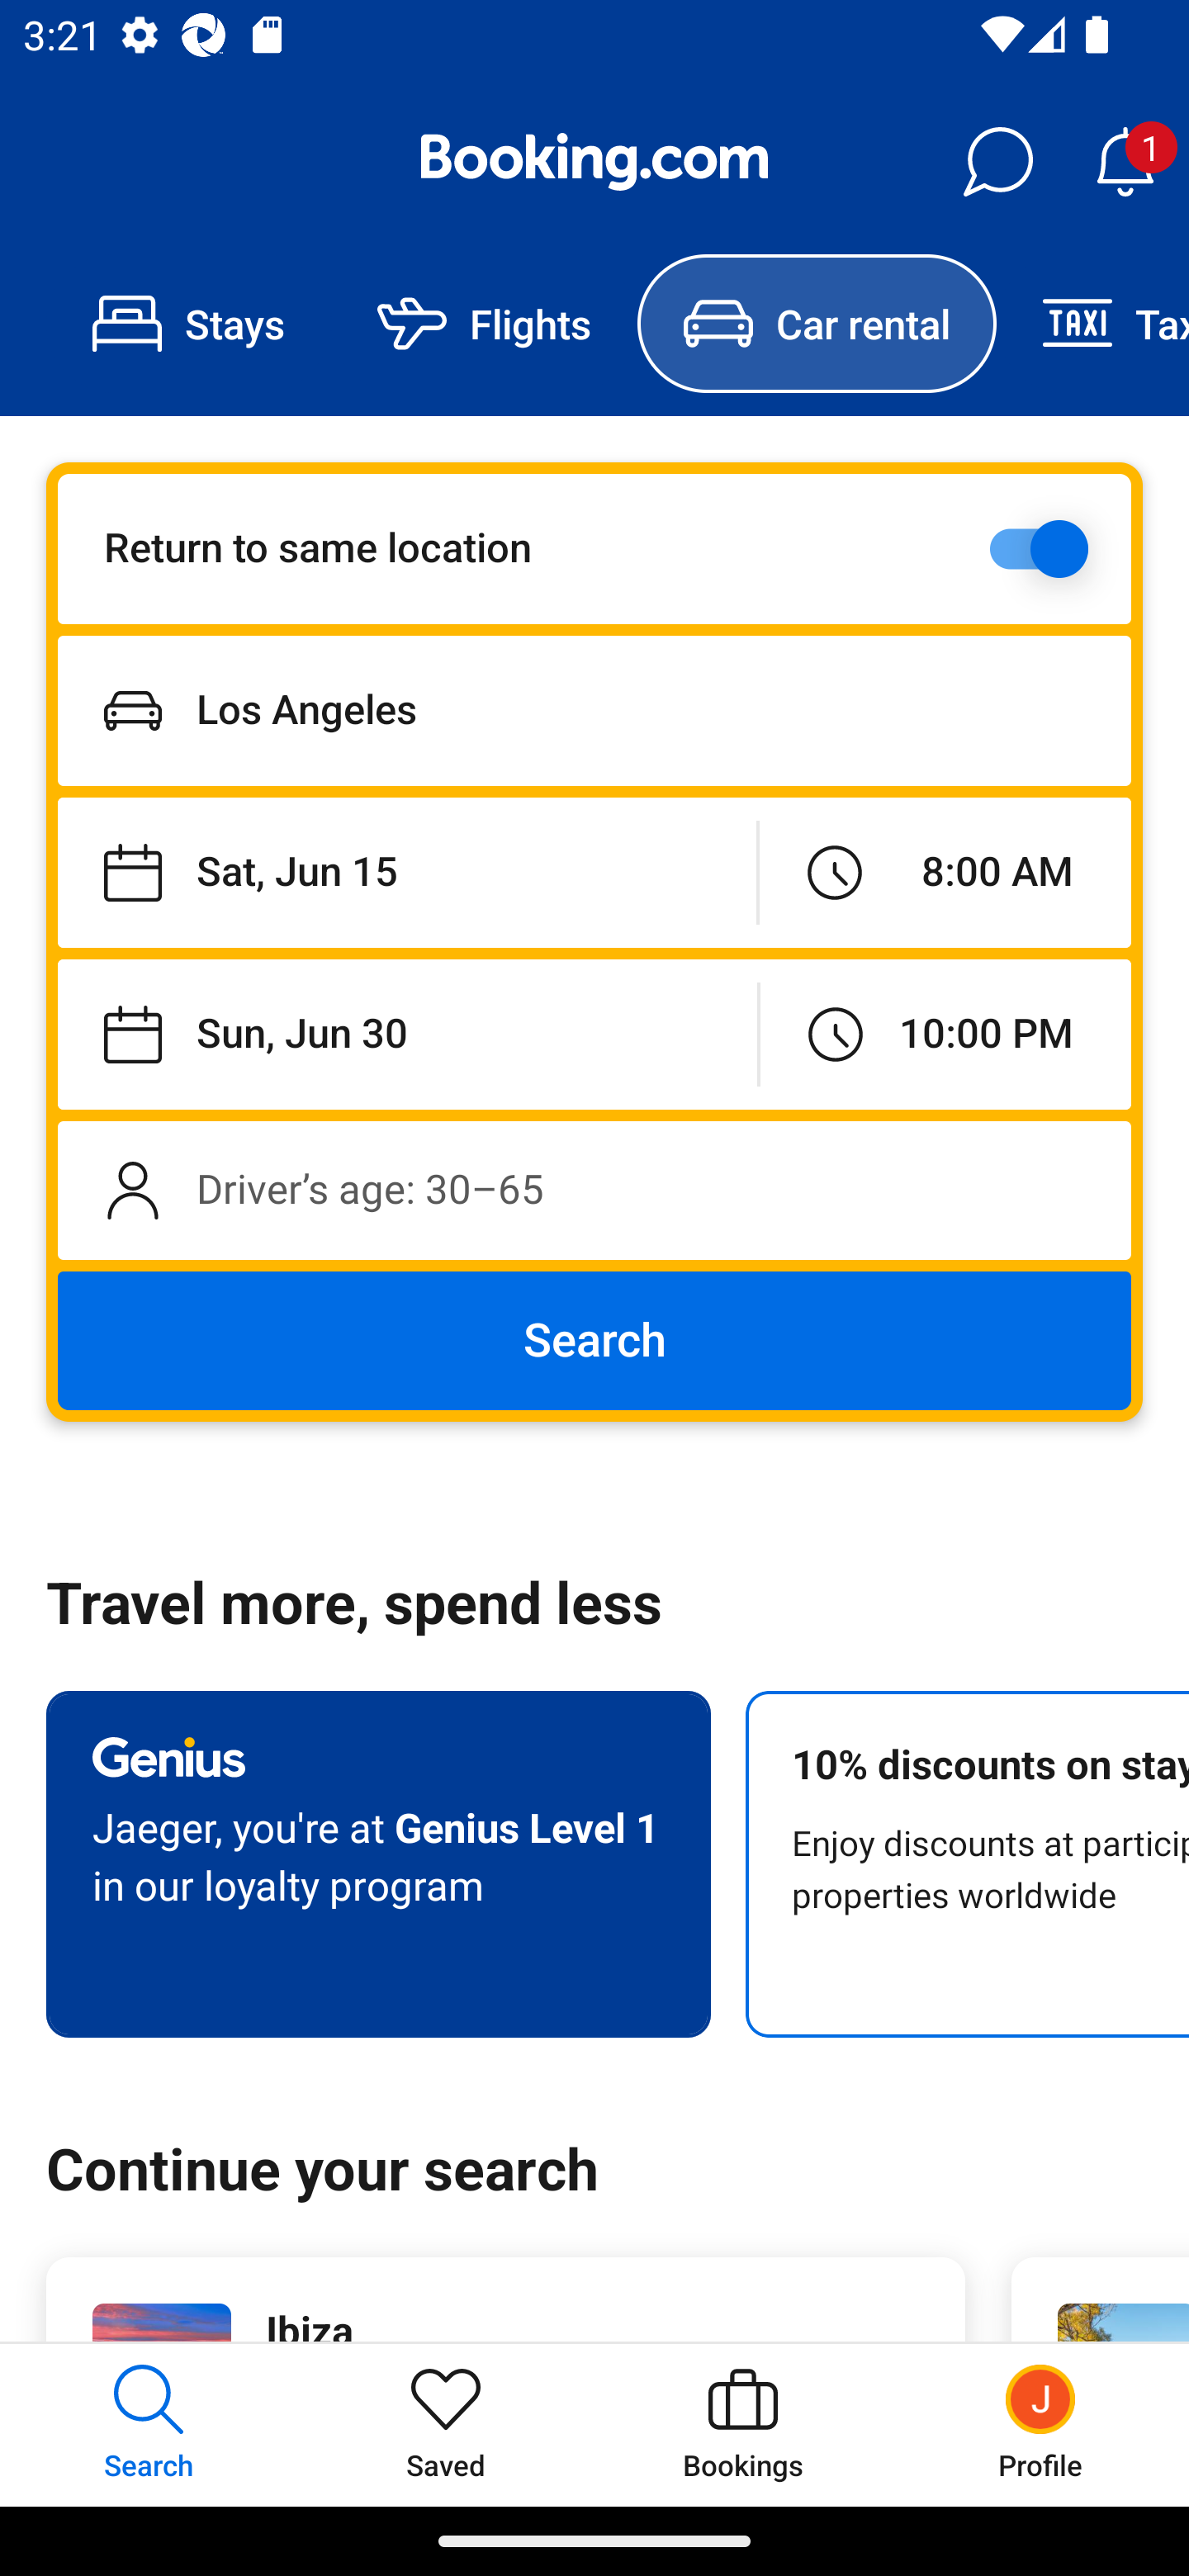 This screenshot has width=1189, height=2576. I want to click on Flights, so click(484, 324).